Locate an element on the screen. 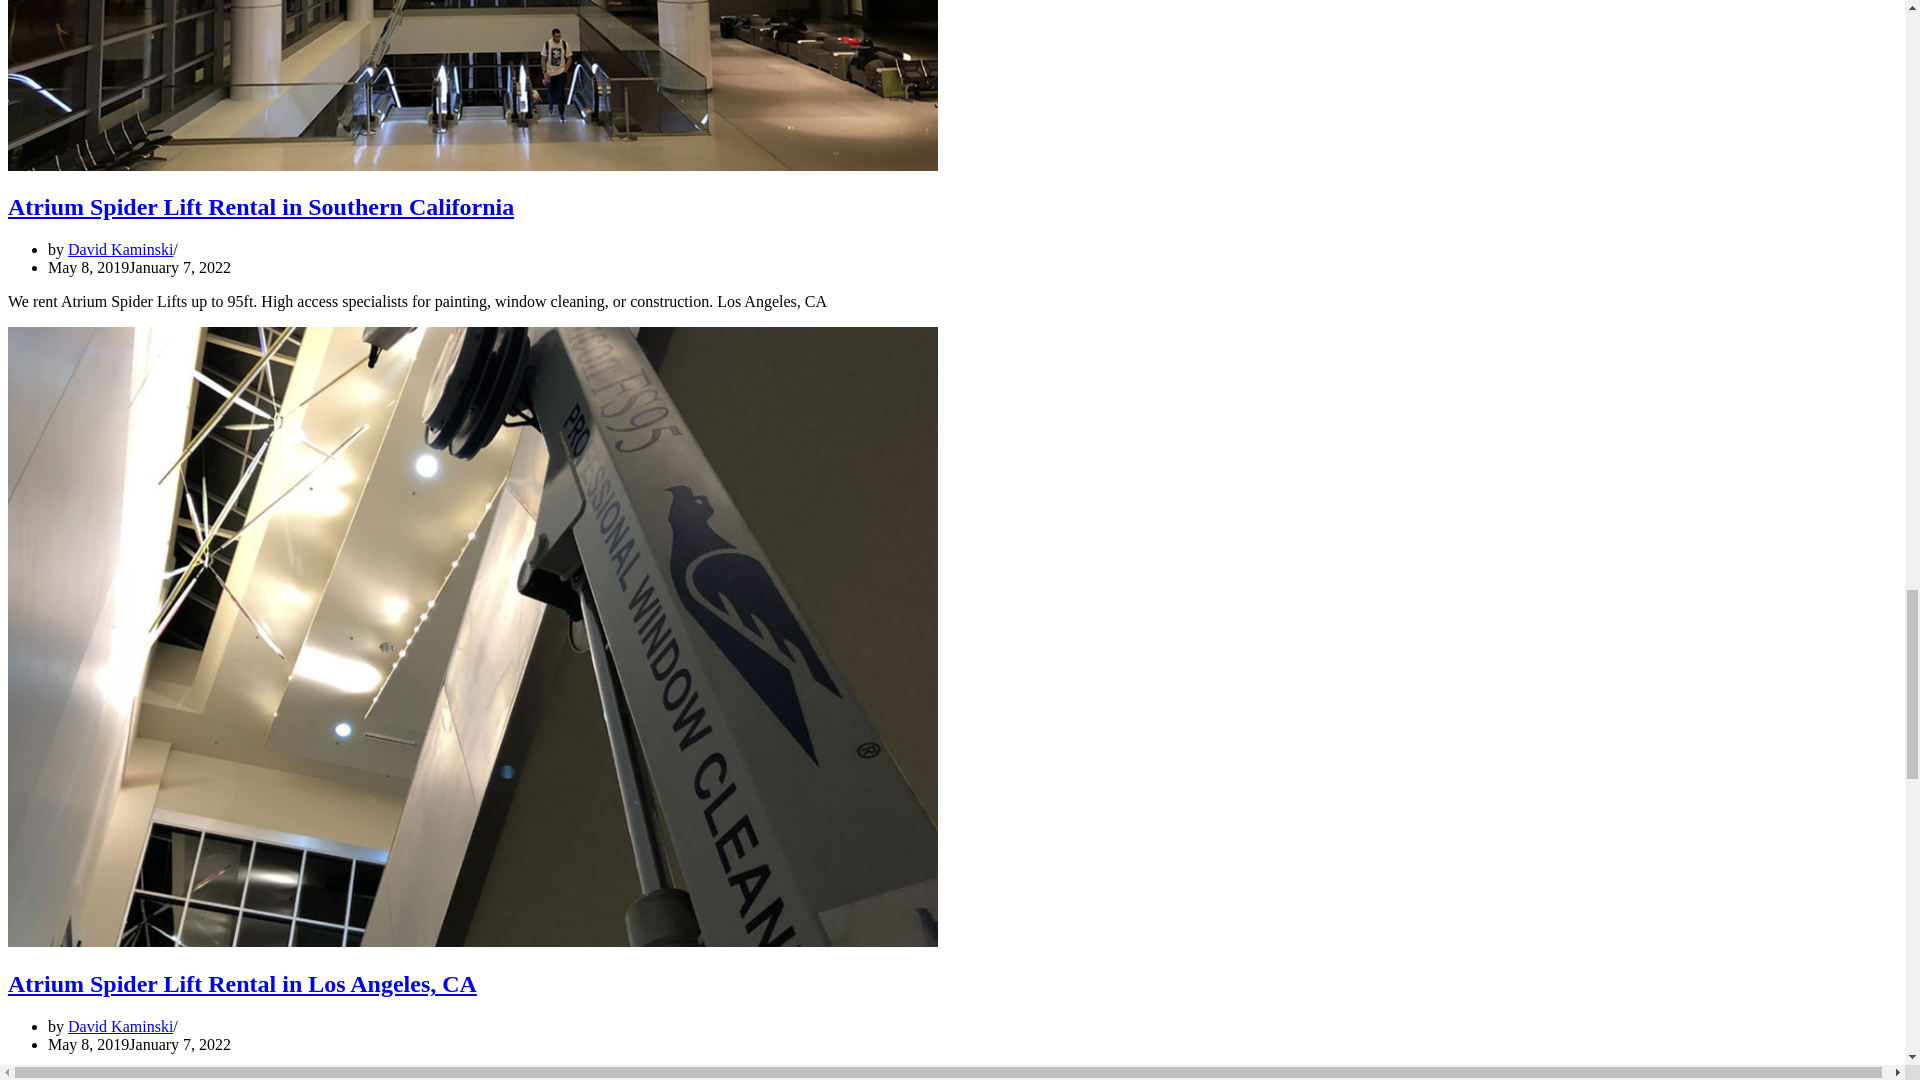  Atrium Spider Lift Rental in Southern California is located at coordinates (472, 164).